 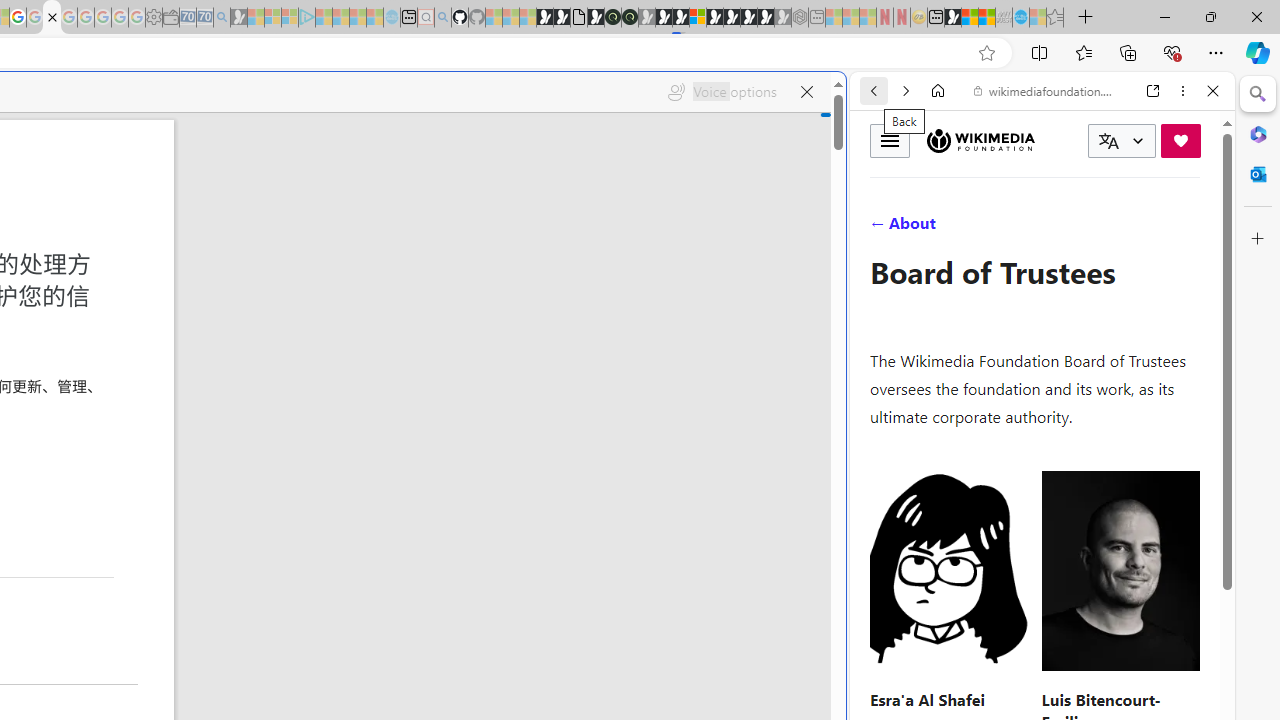 What do you see at coordinates (418, 266) in the screenshot?
I see `Frequently visited` at bounding box center [418, 266].